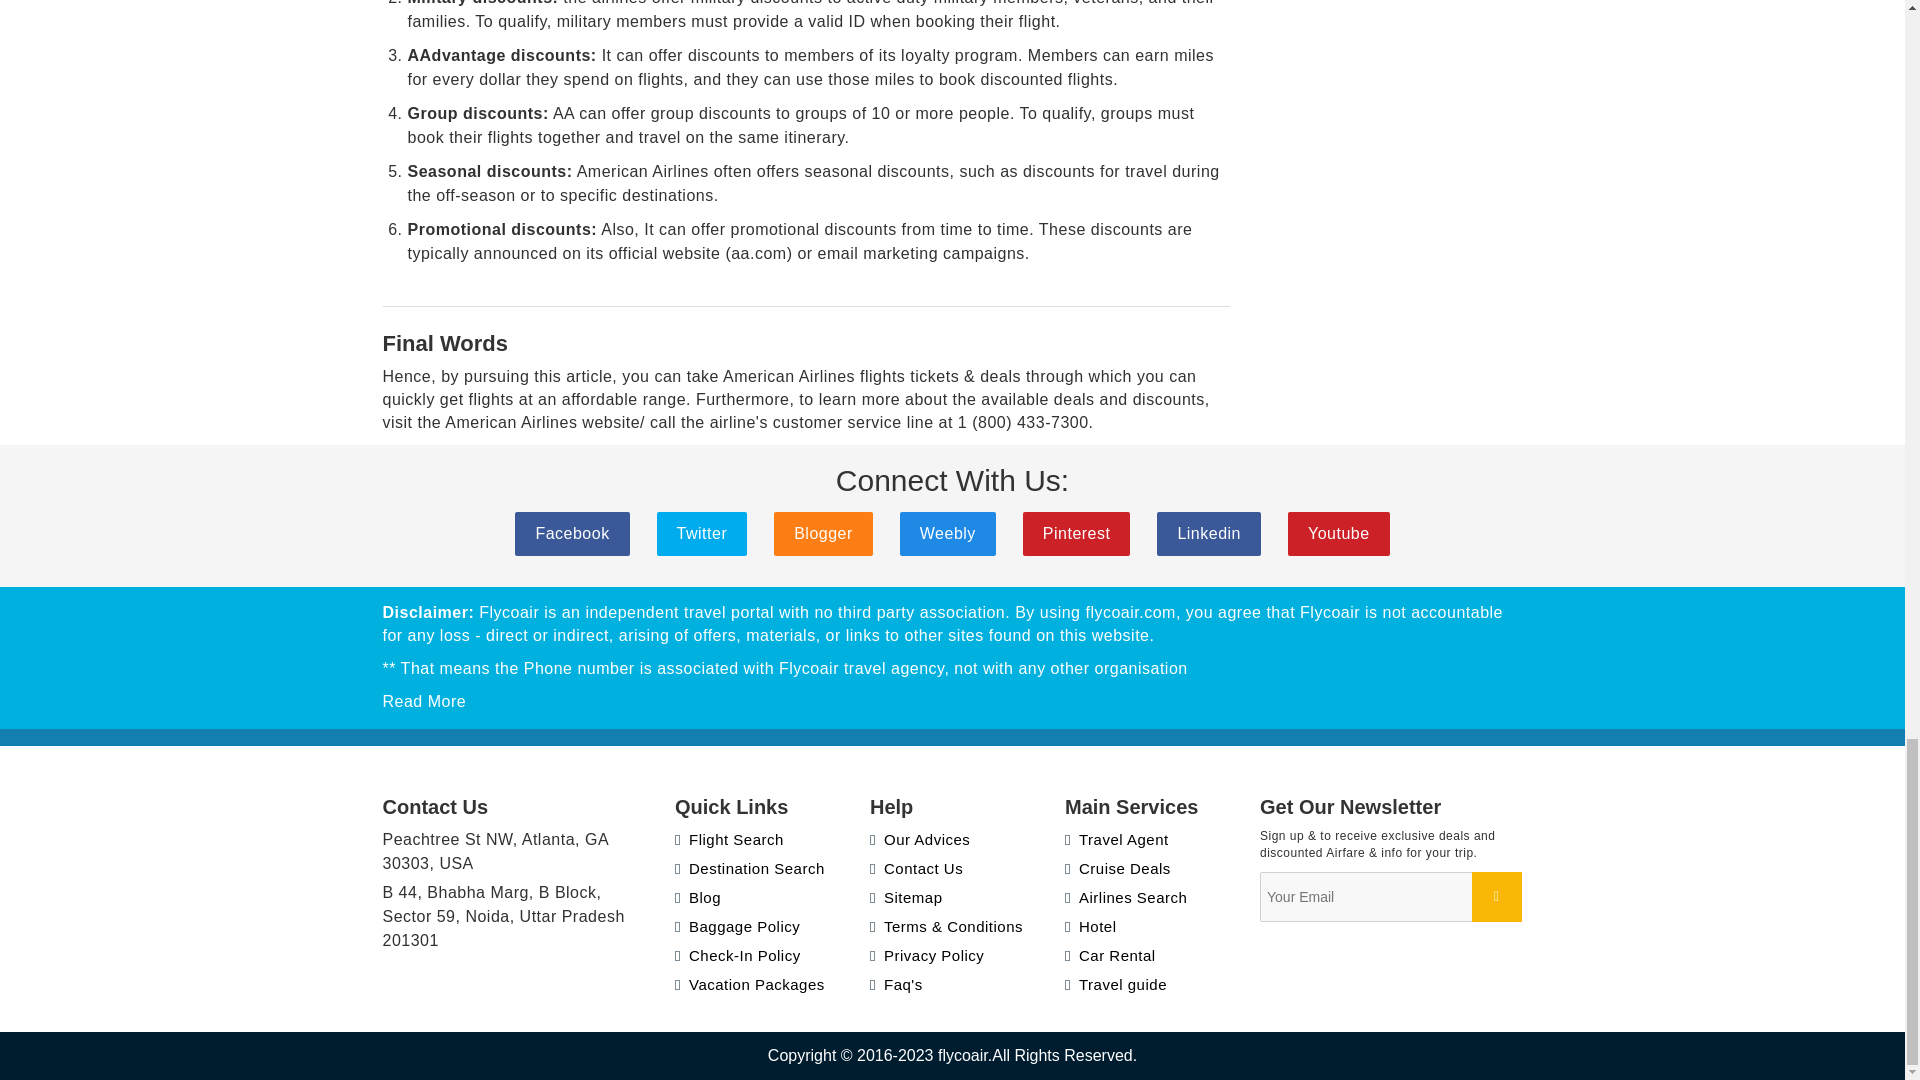 The width and height of the screenshot is (1920, 1080). What do you see at coordinates (926, 956) in the screenshot?
I see `Privacy Policy` at bounding box center [926, 956].